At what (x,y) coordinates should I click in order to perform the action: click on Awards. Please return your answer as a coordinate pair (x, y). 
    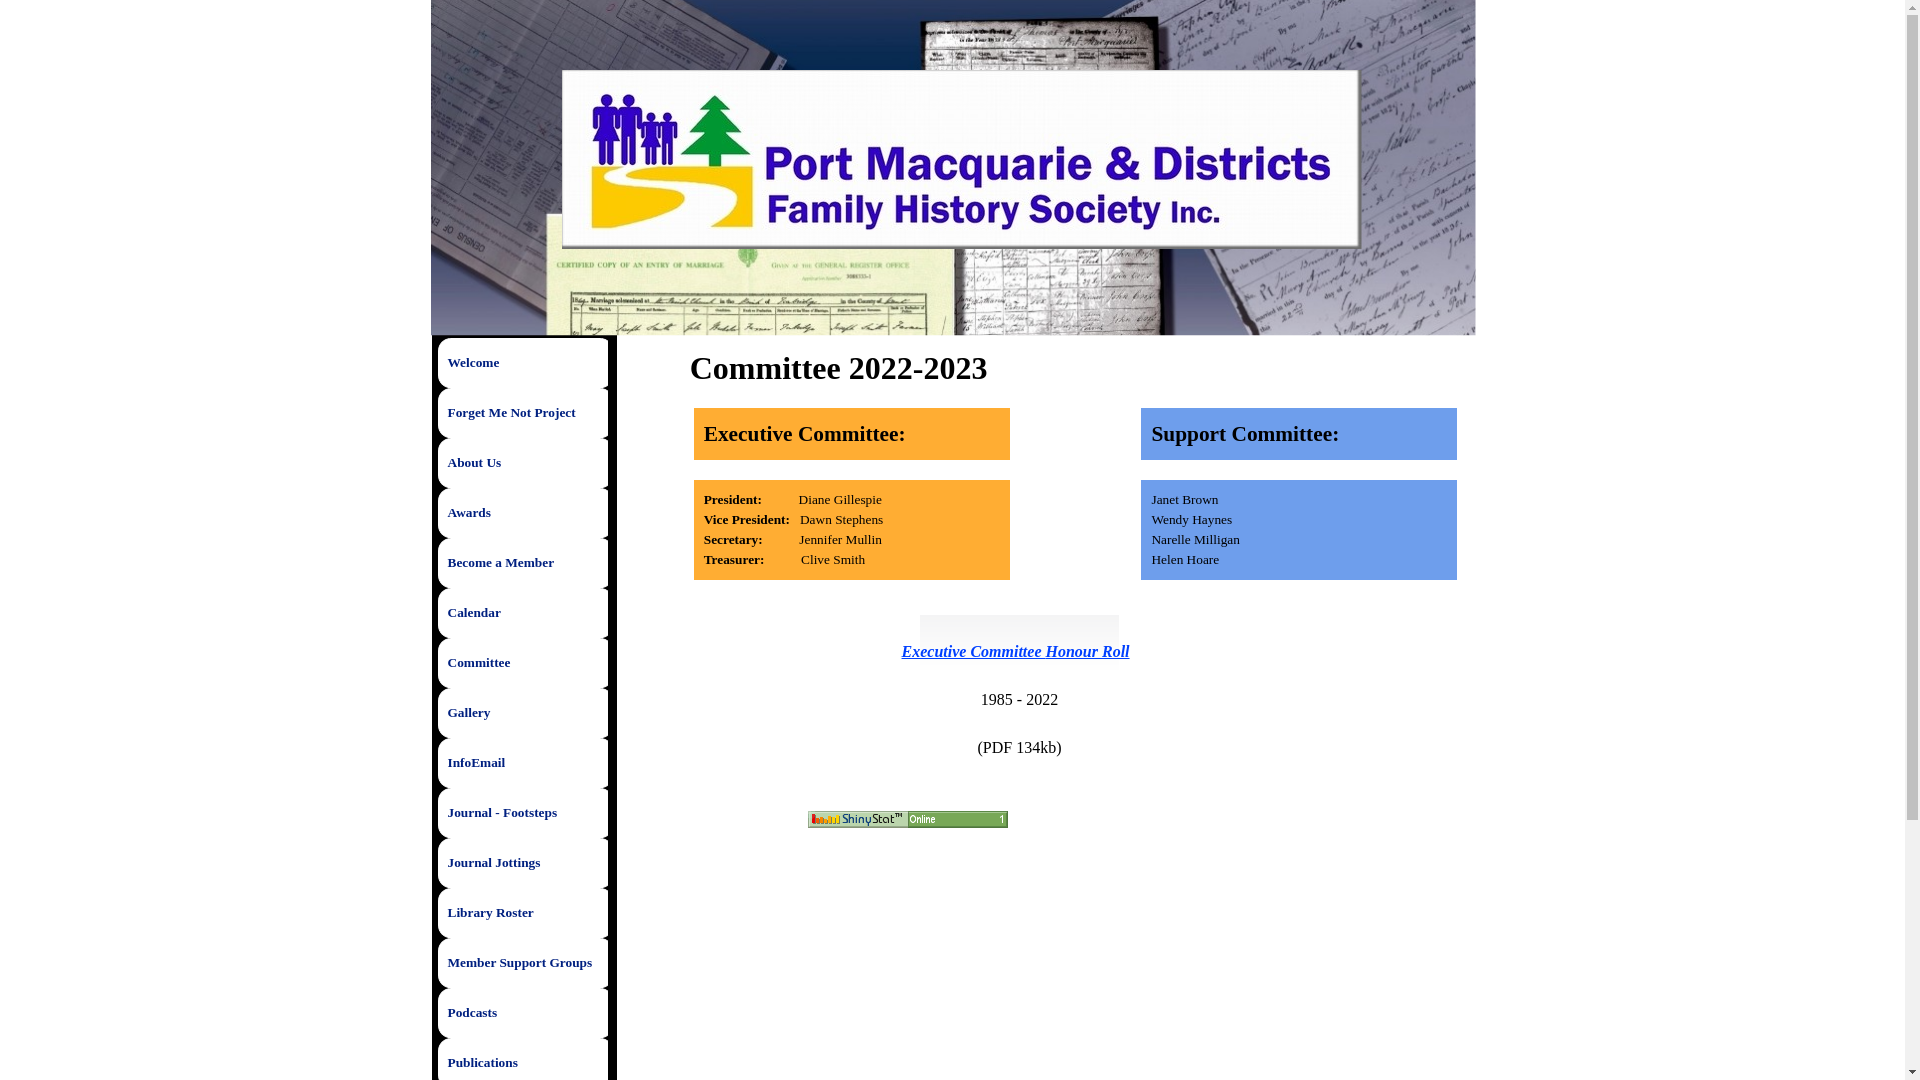
    Looking at the image, I should click on (523, 513).